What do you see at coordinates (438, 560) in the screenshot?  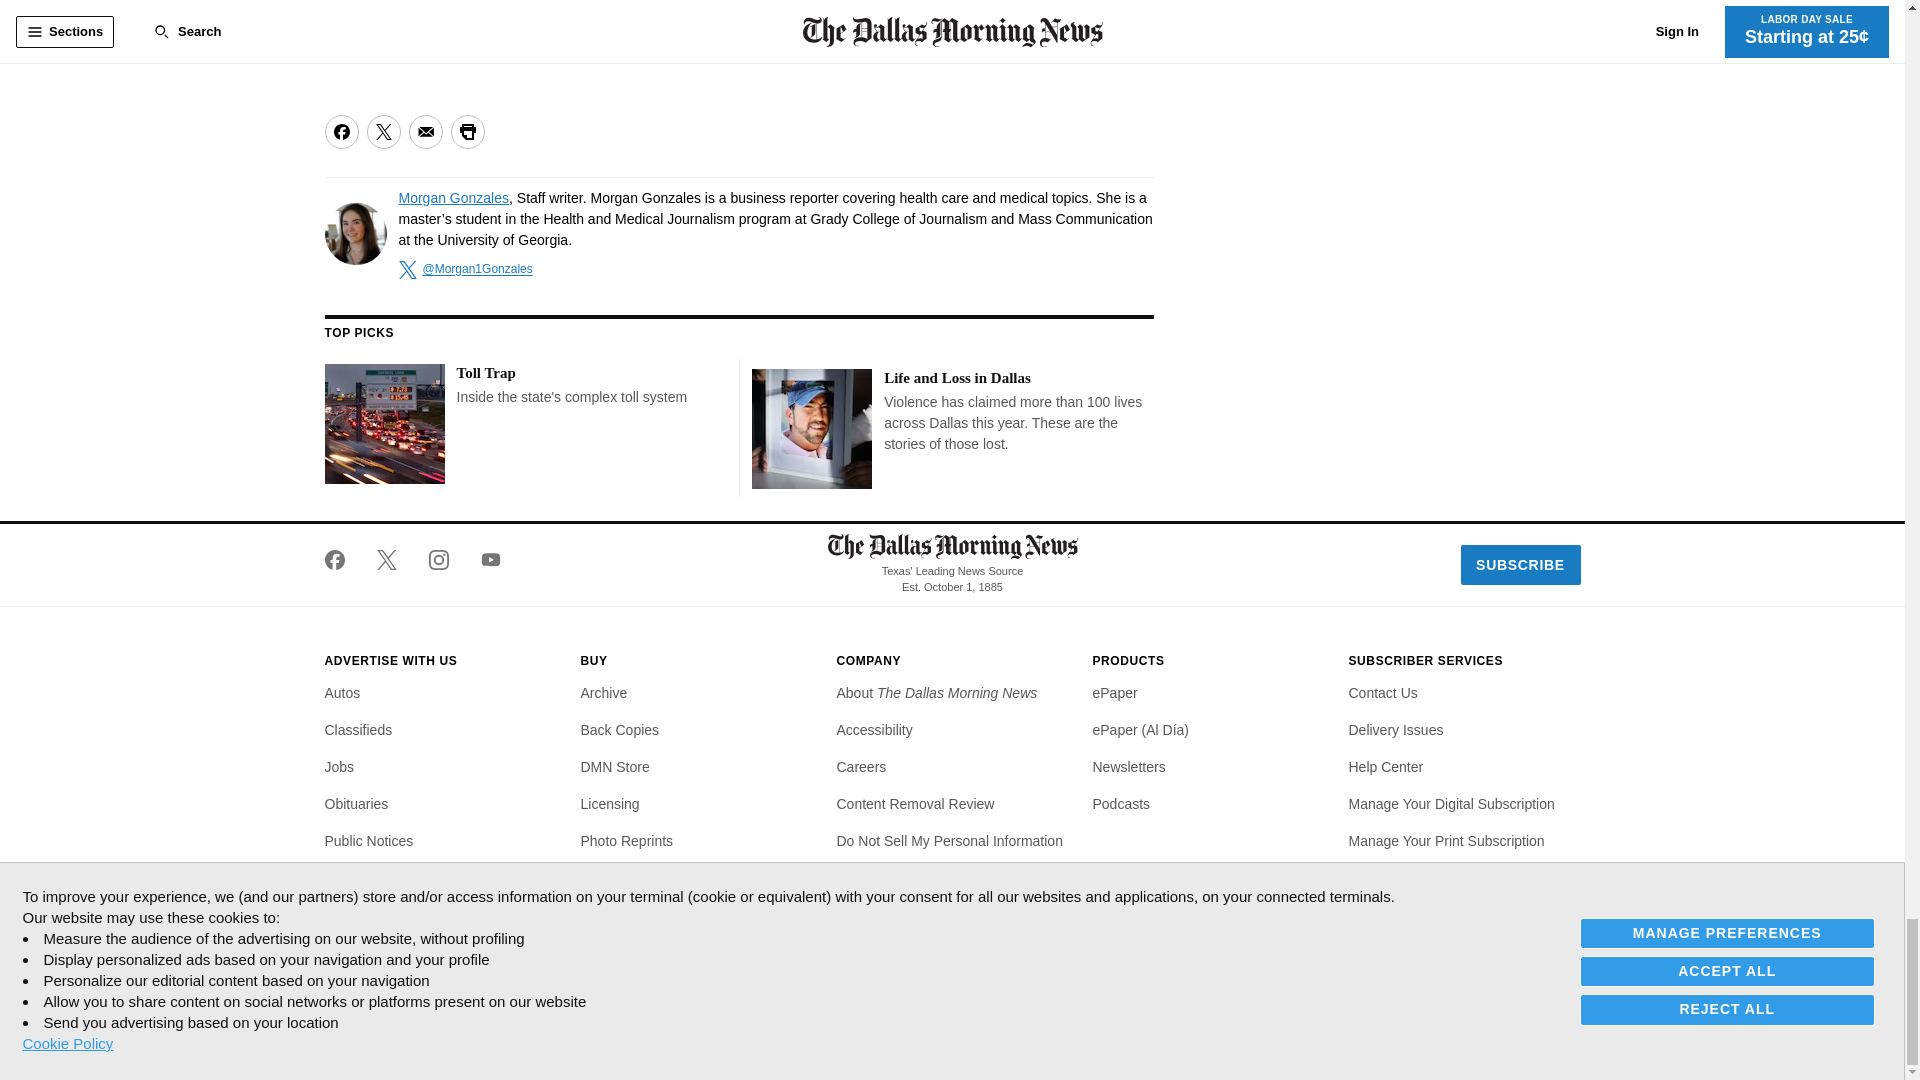 I see `The Dallas Morning News on Instagram` at bounding box center [438, 560].